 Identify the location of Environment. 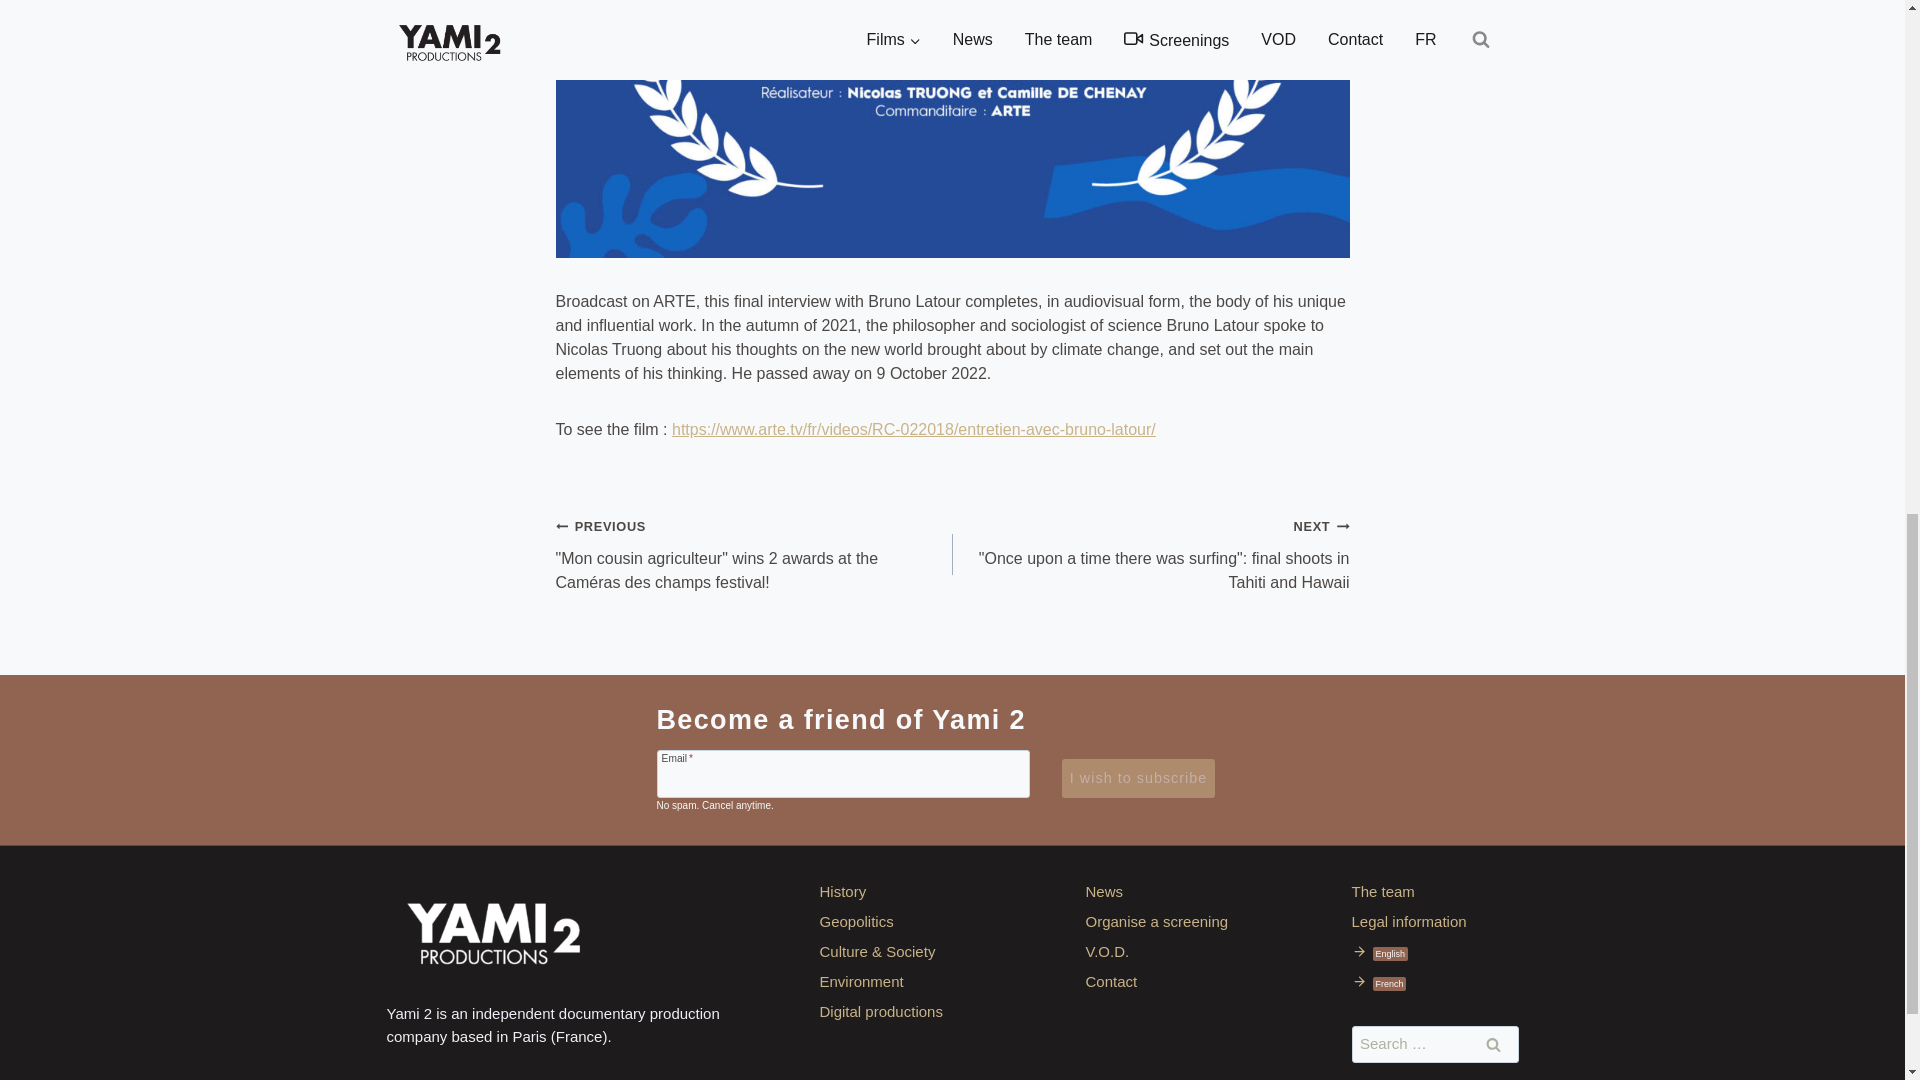
(902, 980).